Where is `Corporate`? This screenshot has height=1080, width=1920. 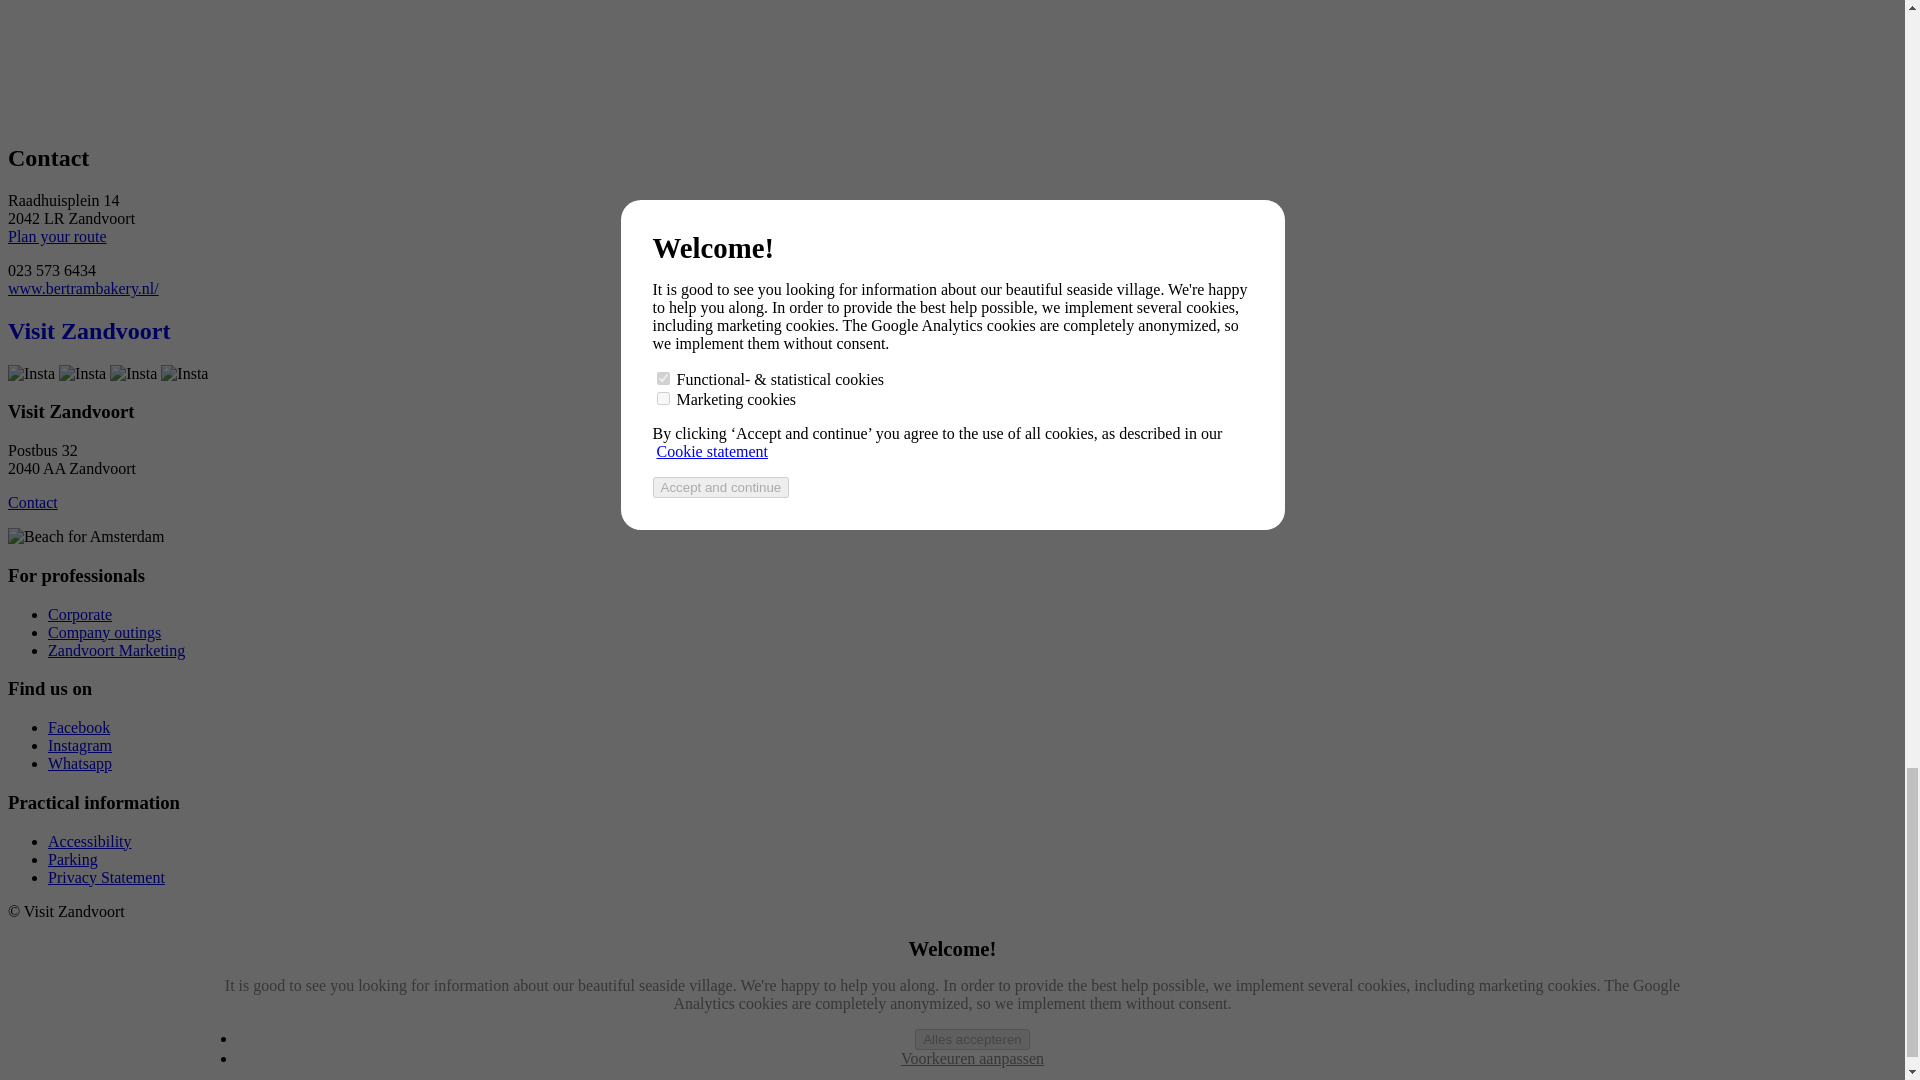 Corporate is located at coordinates (80, 614).